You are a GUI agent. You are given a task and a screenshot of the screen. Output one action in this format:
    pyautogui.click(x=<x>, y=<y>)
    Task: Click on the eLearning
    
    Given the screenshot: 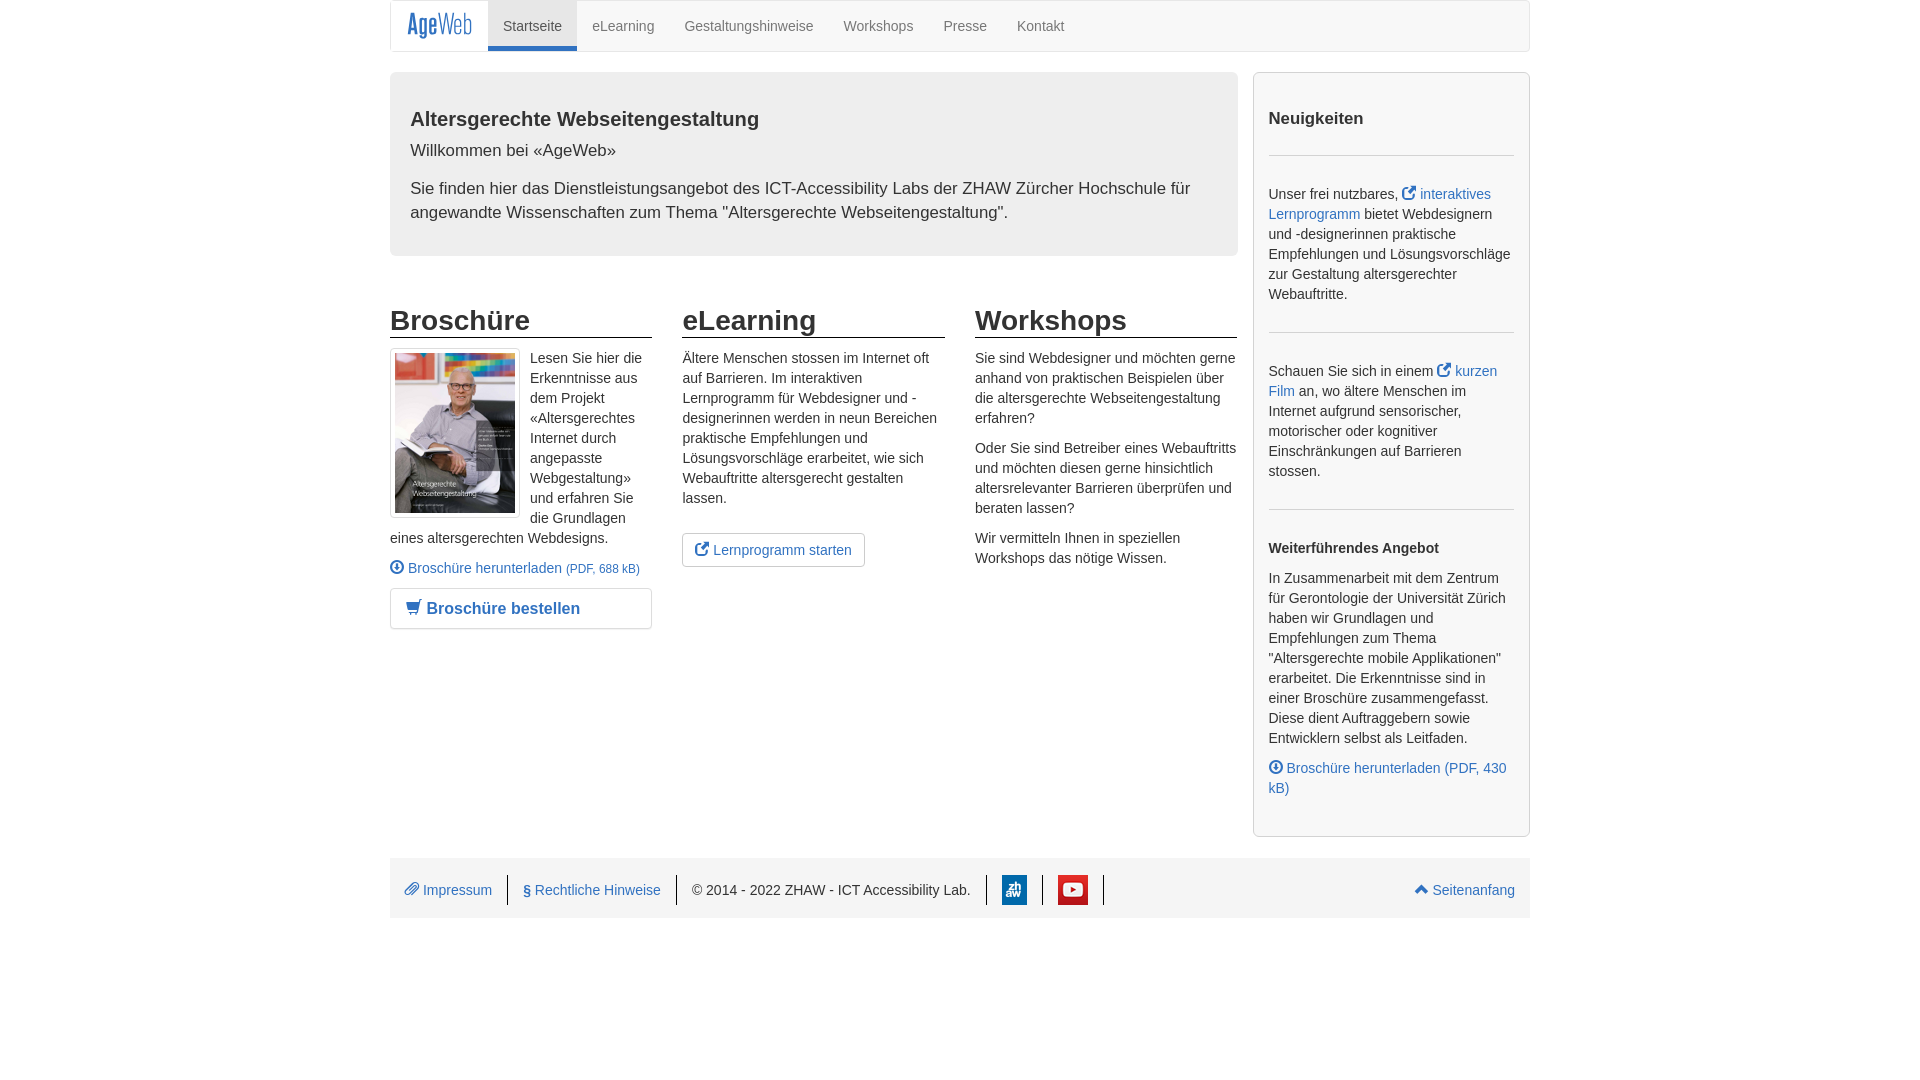 What is the action you would take?
    pyautogui.click(x=623, y=26)
    